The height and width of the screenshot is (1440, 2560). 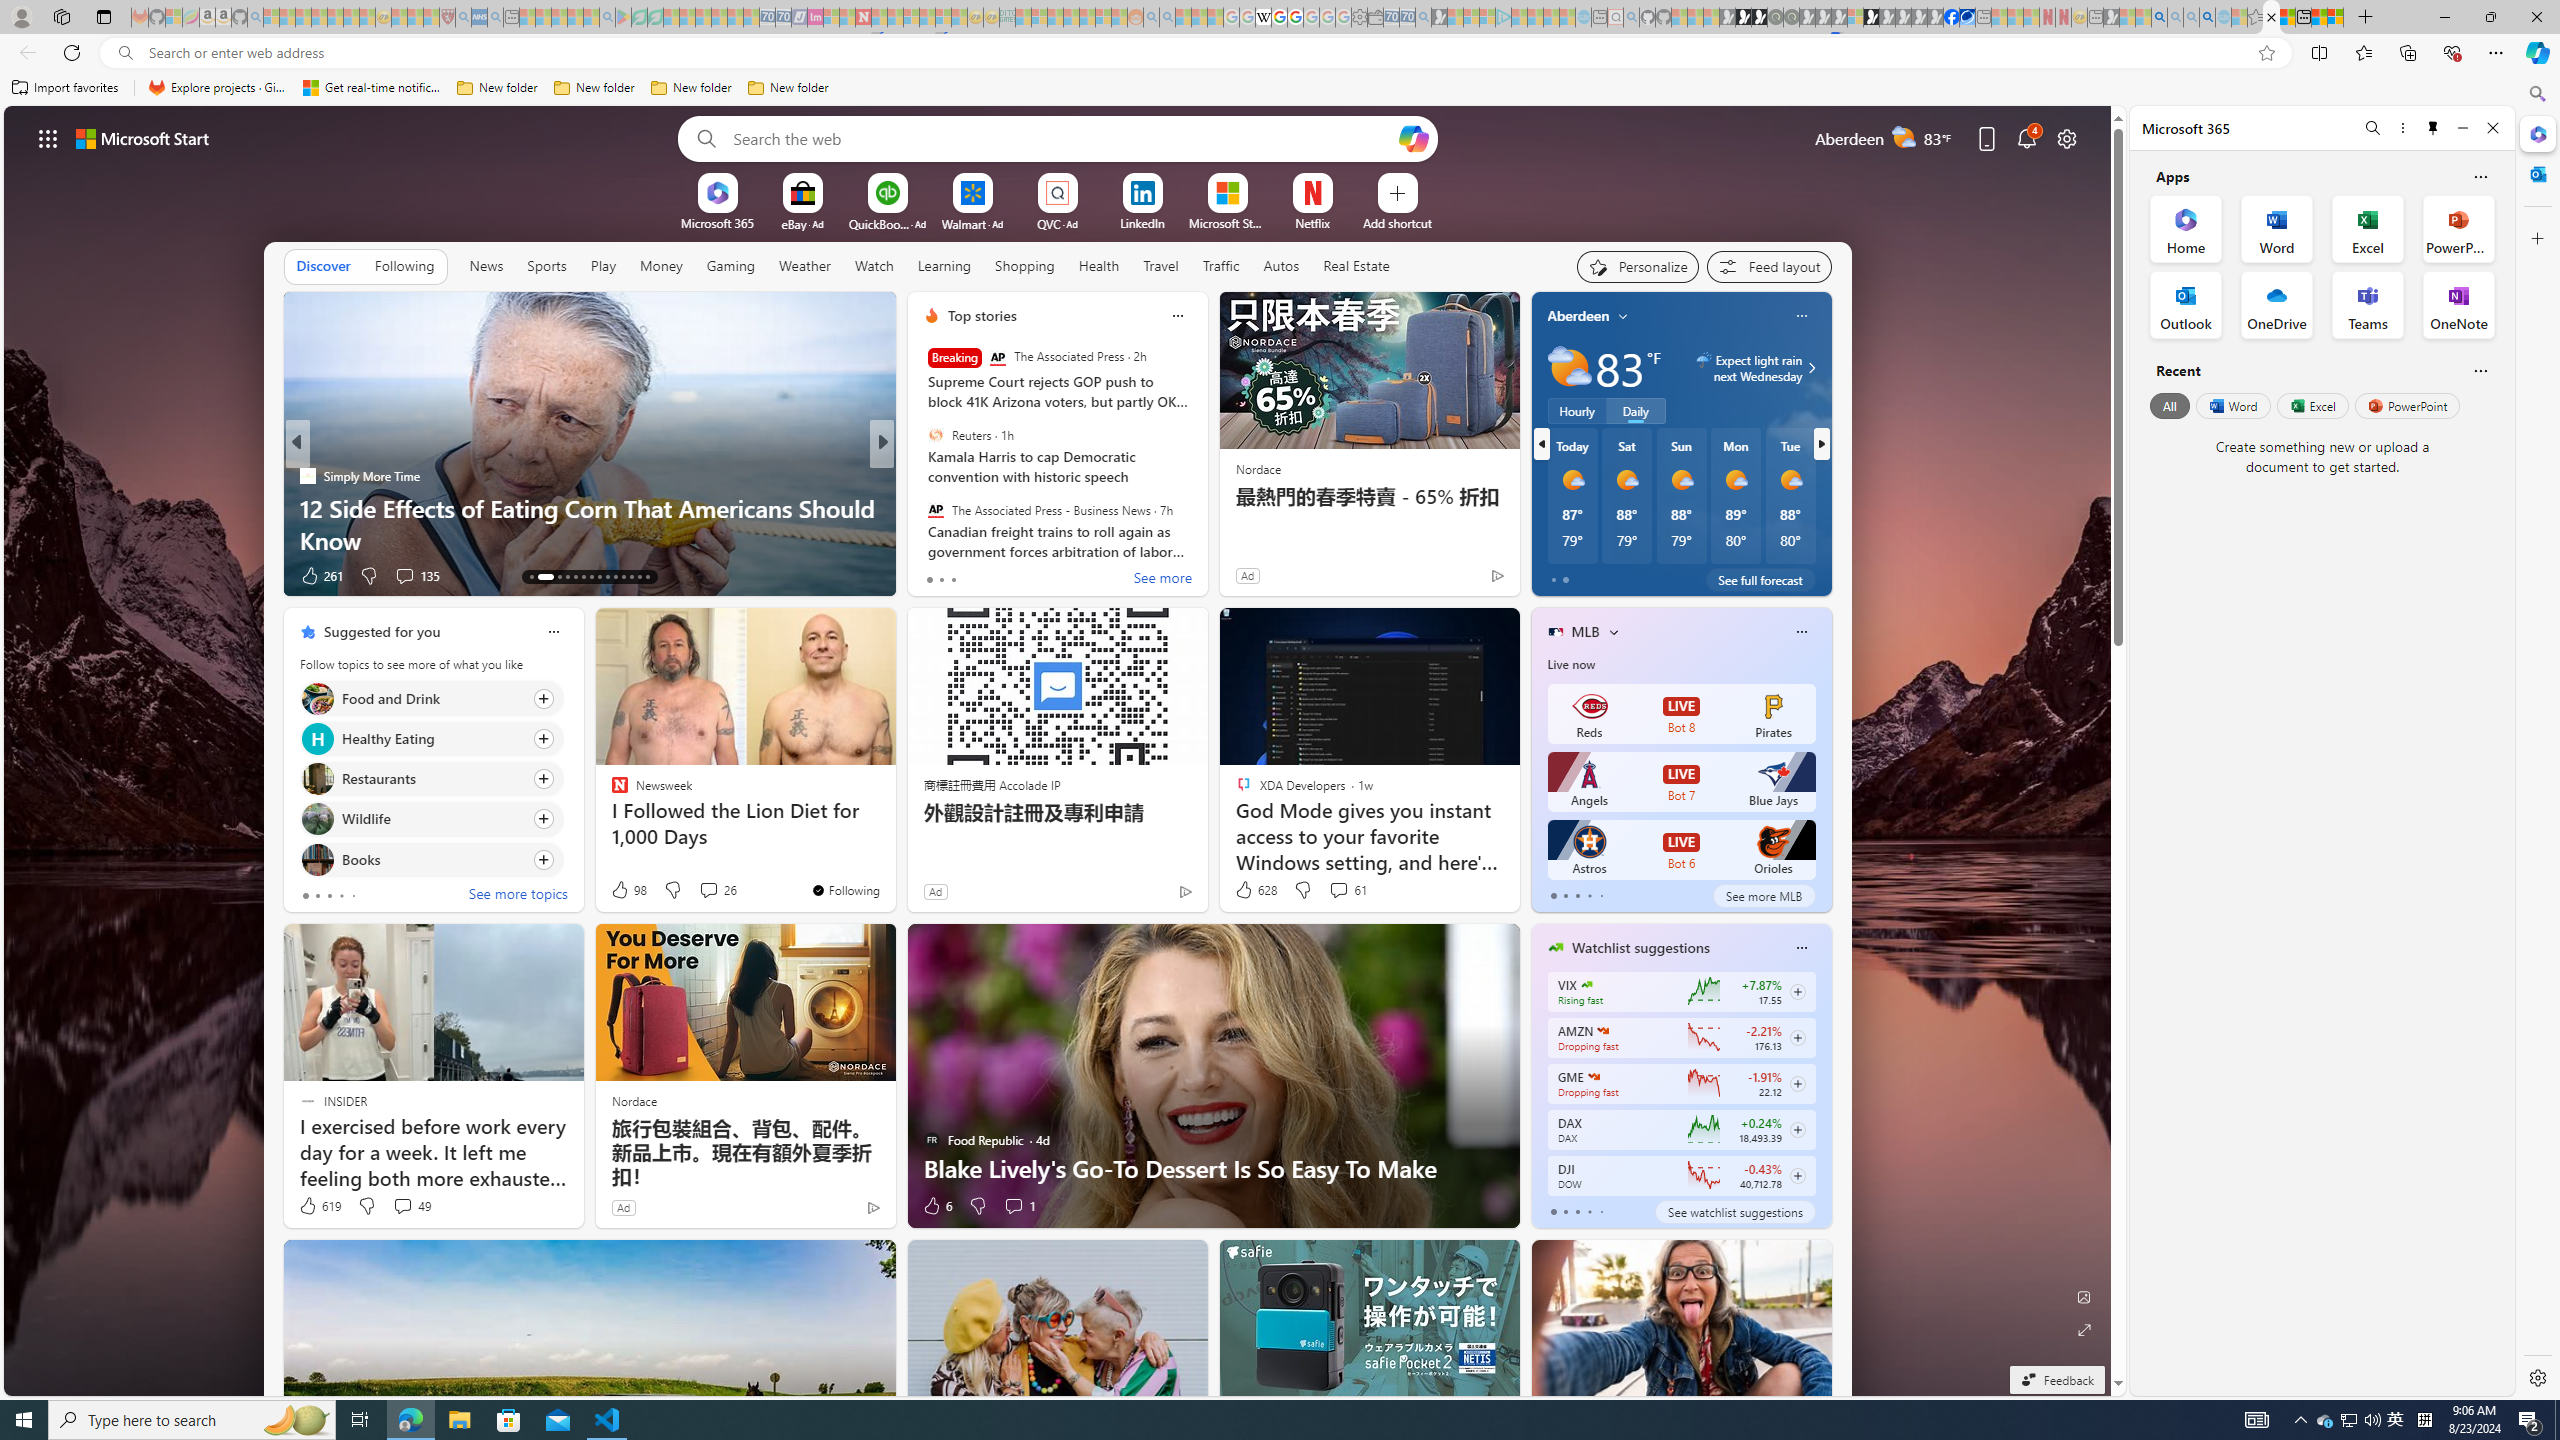 What do you see at coordinates (574, 17) in the screenshot?
I see `Pets - MSN - Sleeping` at bounding box center [574, 17].